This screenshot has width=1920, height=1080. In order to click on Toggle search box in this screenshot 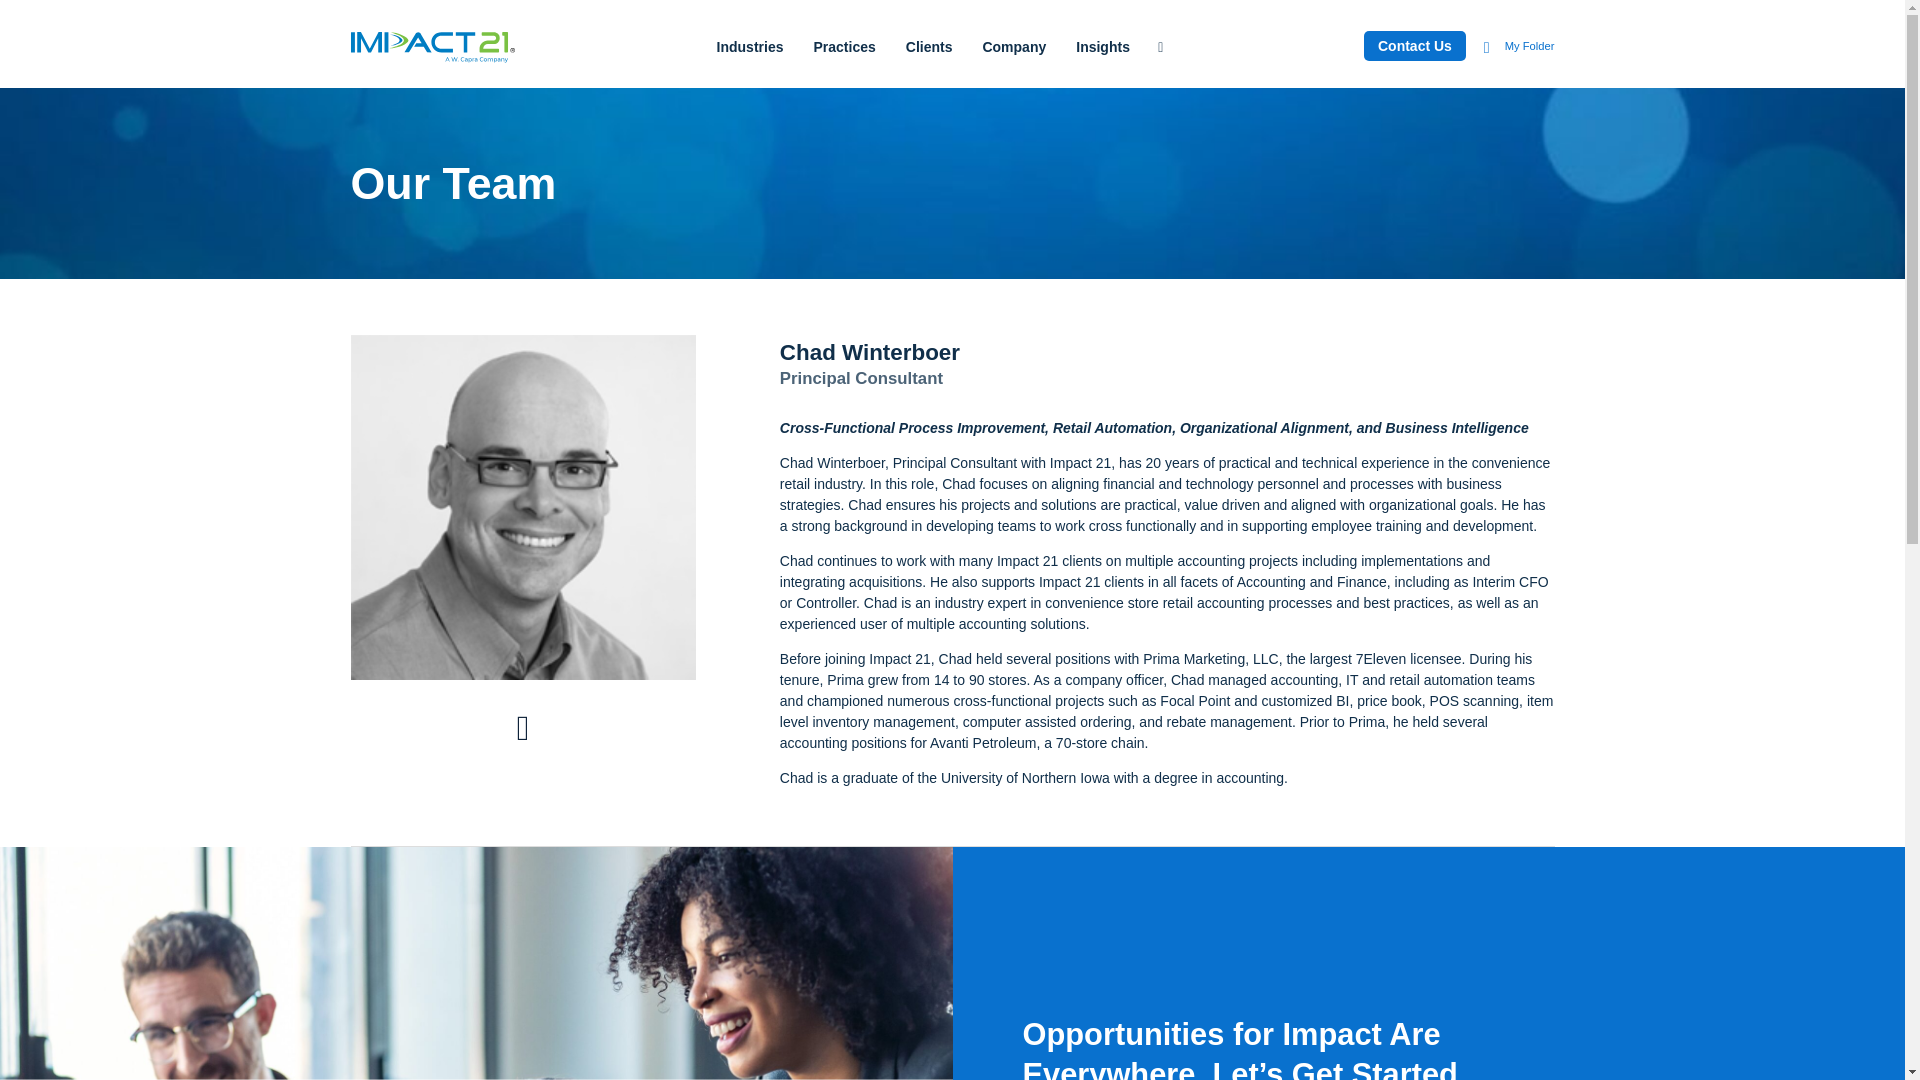, I will do `click(1161, 46)`.